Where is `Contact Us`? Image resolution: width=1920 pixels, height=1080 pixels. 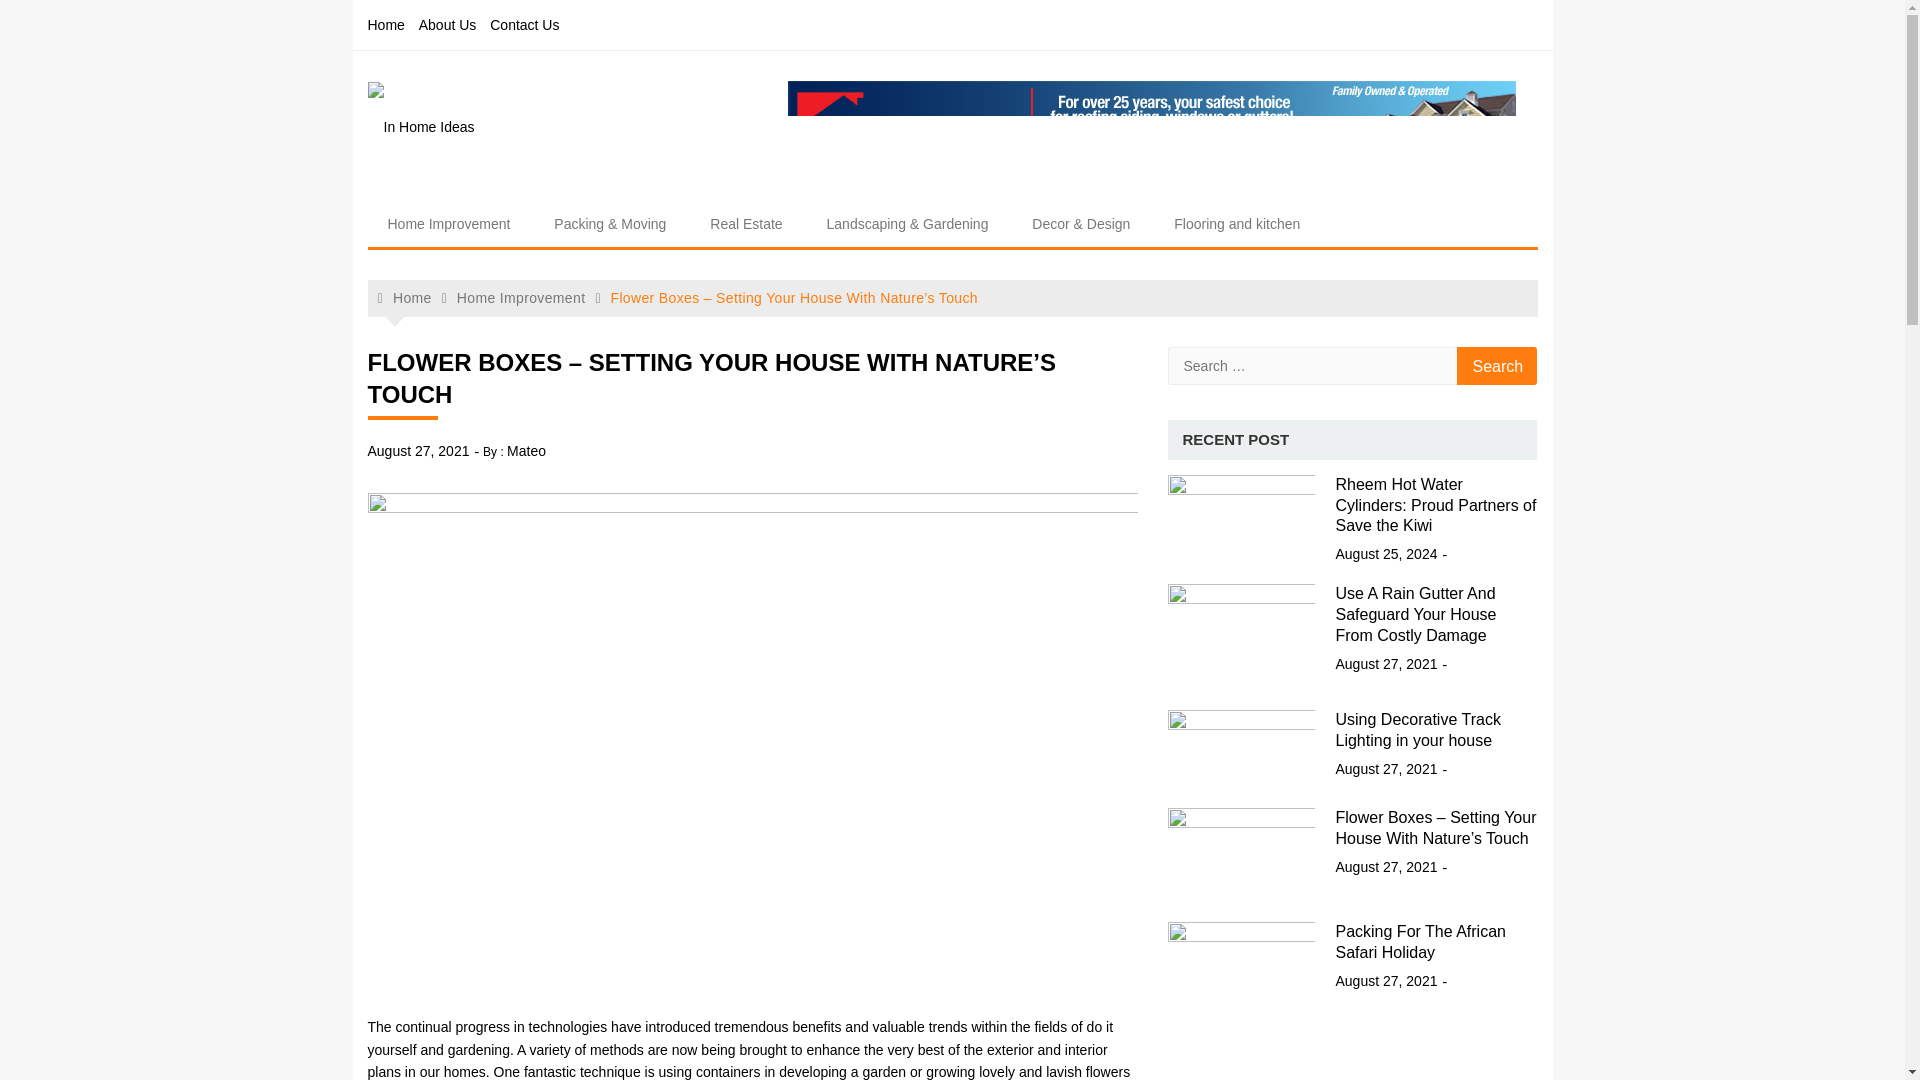 Contact Us is located at coordinates (524, 24).